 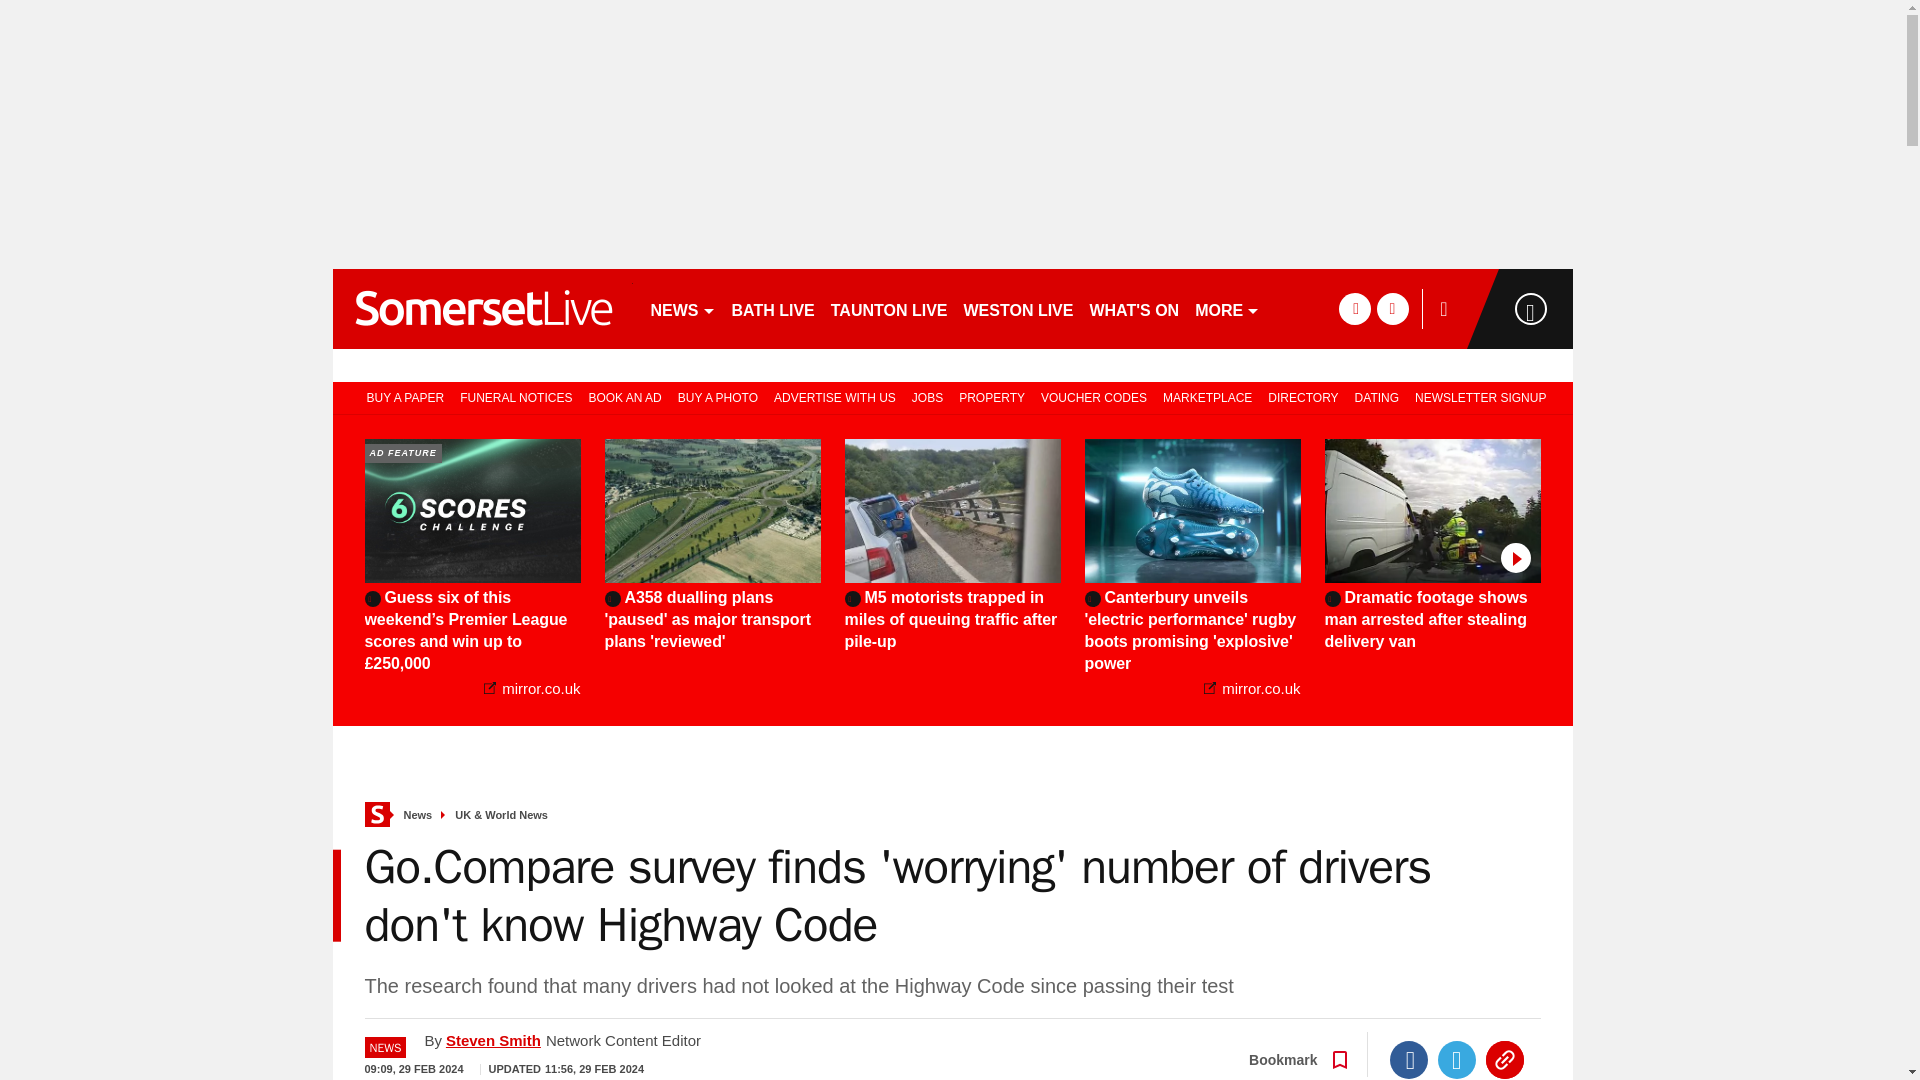 What do you see at coordinates (1457, 1060) in the screenshot?
I see `Twitter` at bounding box center [1457, 1060].